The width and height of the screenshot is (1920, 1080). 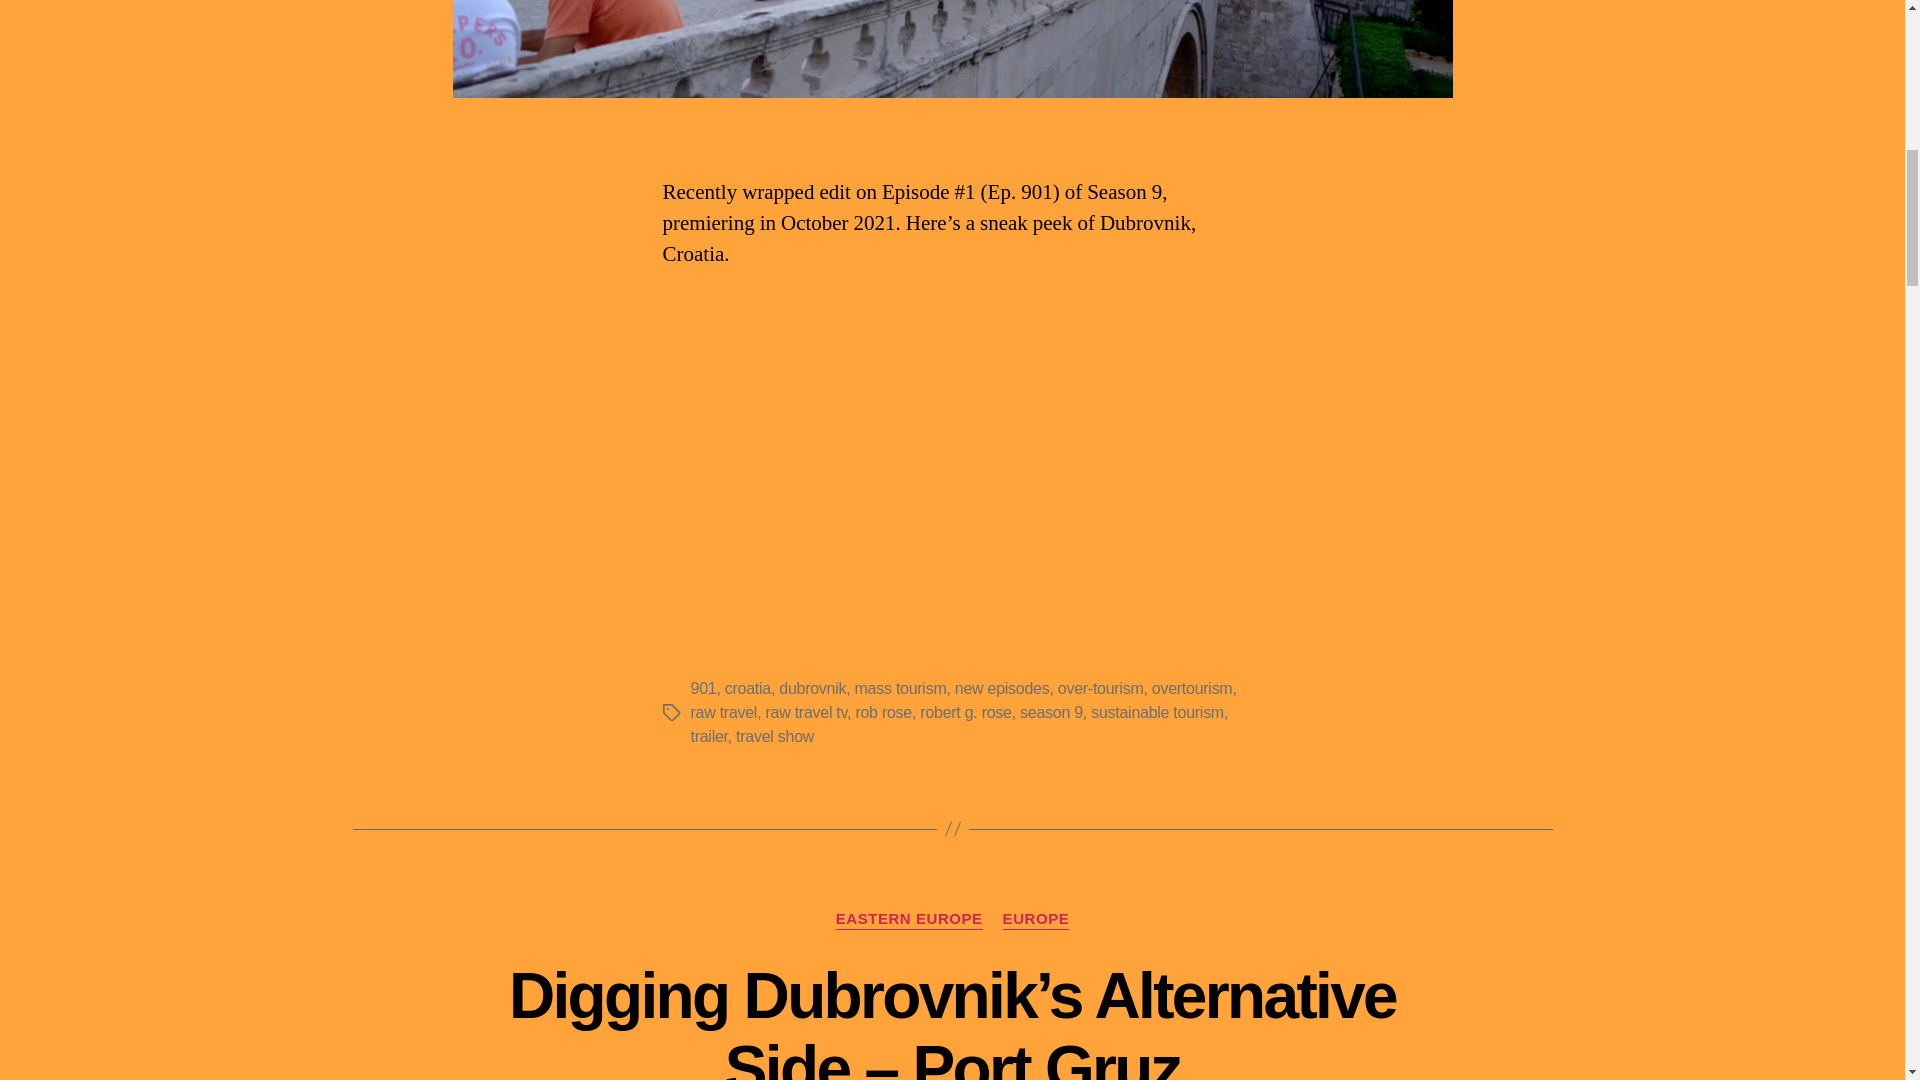 I want to click on croatia, so click(x=748, y=688).